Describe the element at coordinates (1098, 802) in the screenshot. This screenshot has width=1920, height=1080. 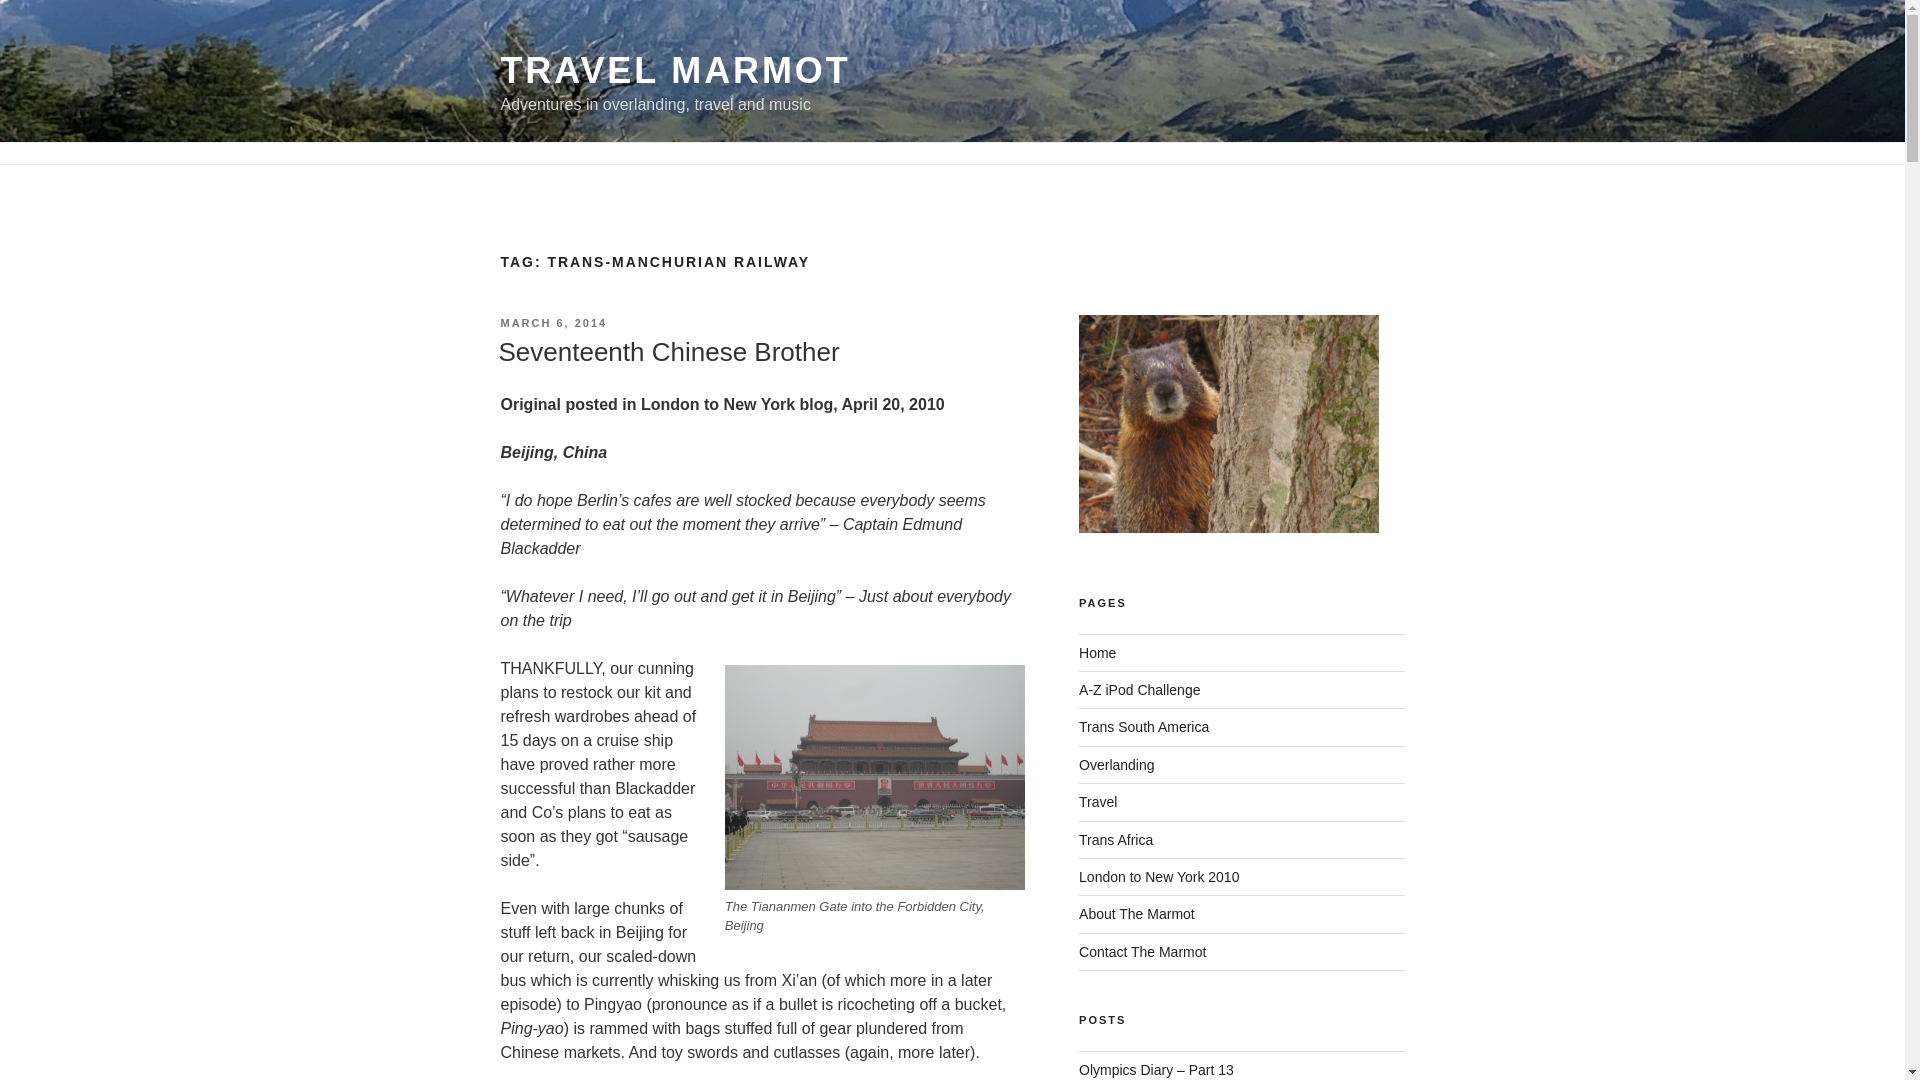
I see `Travel` at that location.